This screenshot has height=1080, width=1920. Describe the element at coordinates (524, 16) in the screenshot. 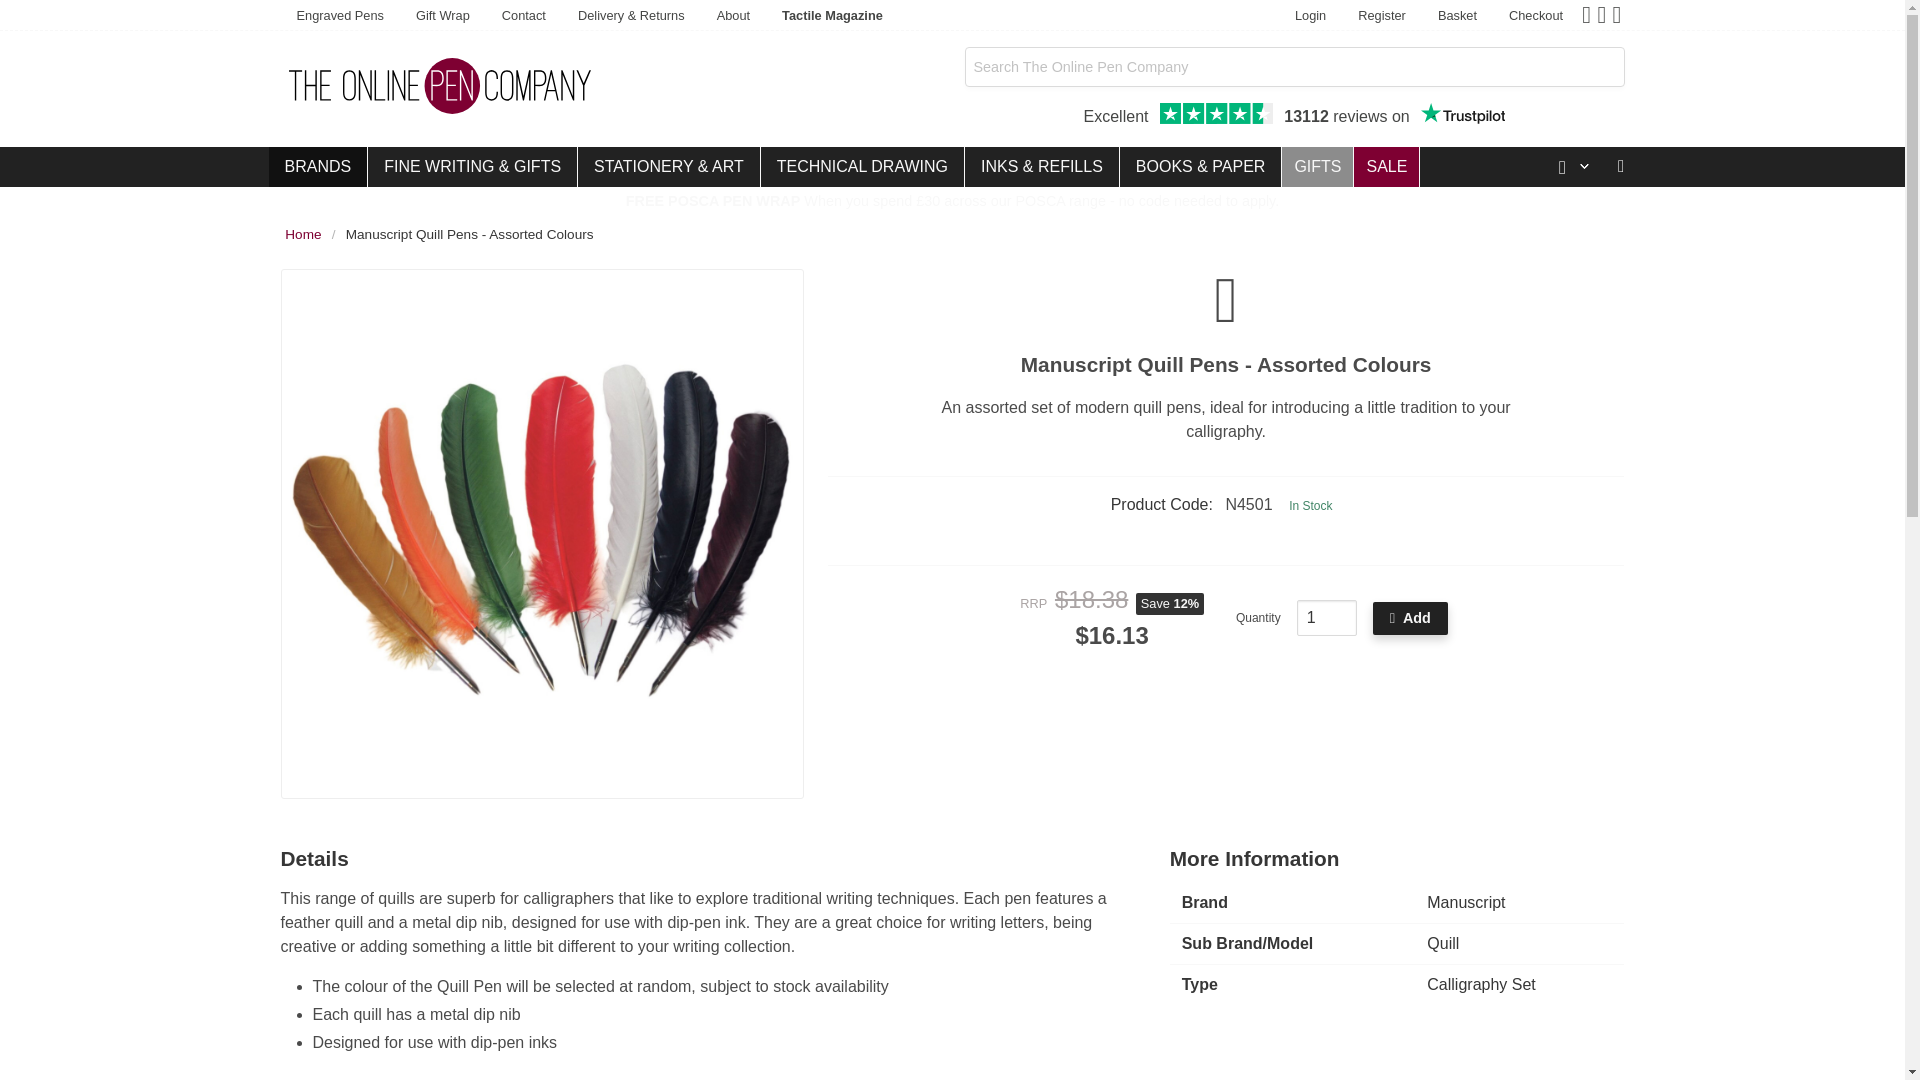

I see `Checkout` at that location.